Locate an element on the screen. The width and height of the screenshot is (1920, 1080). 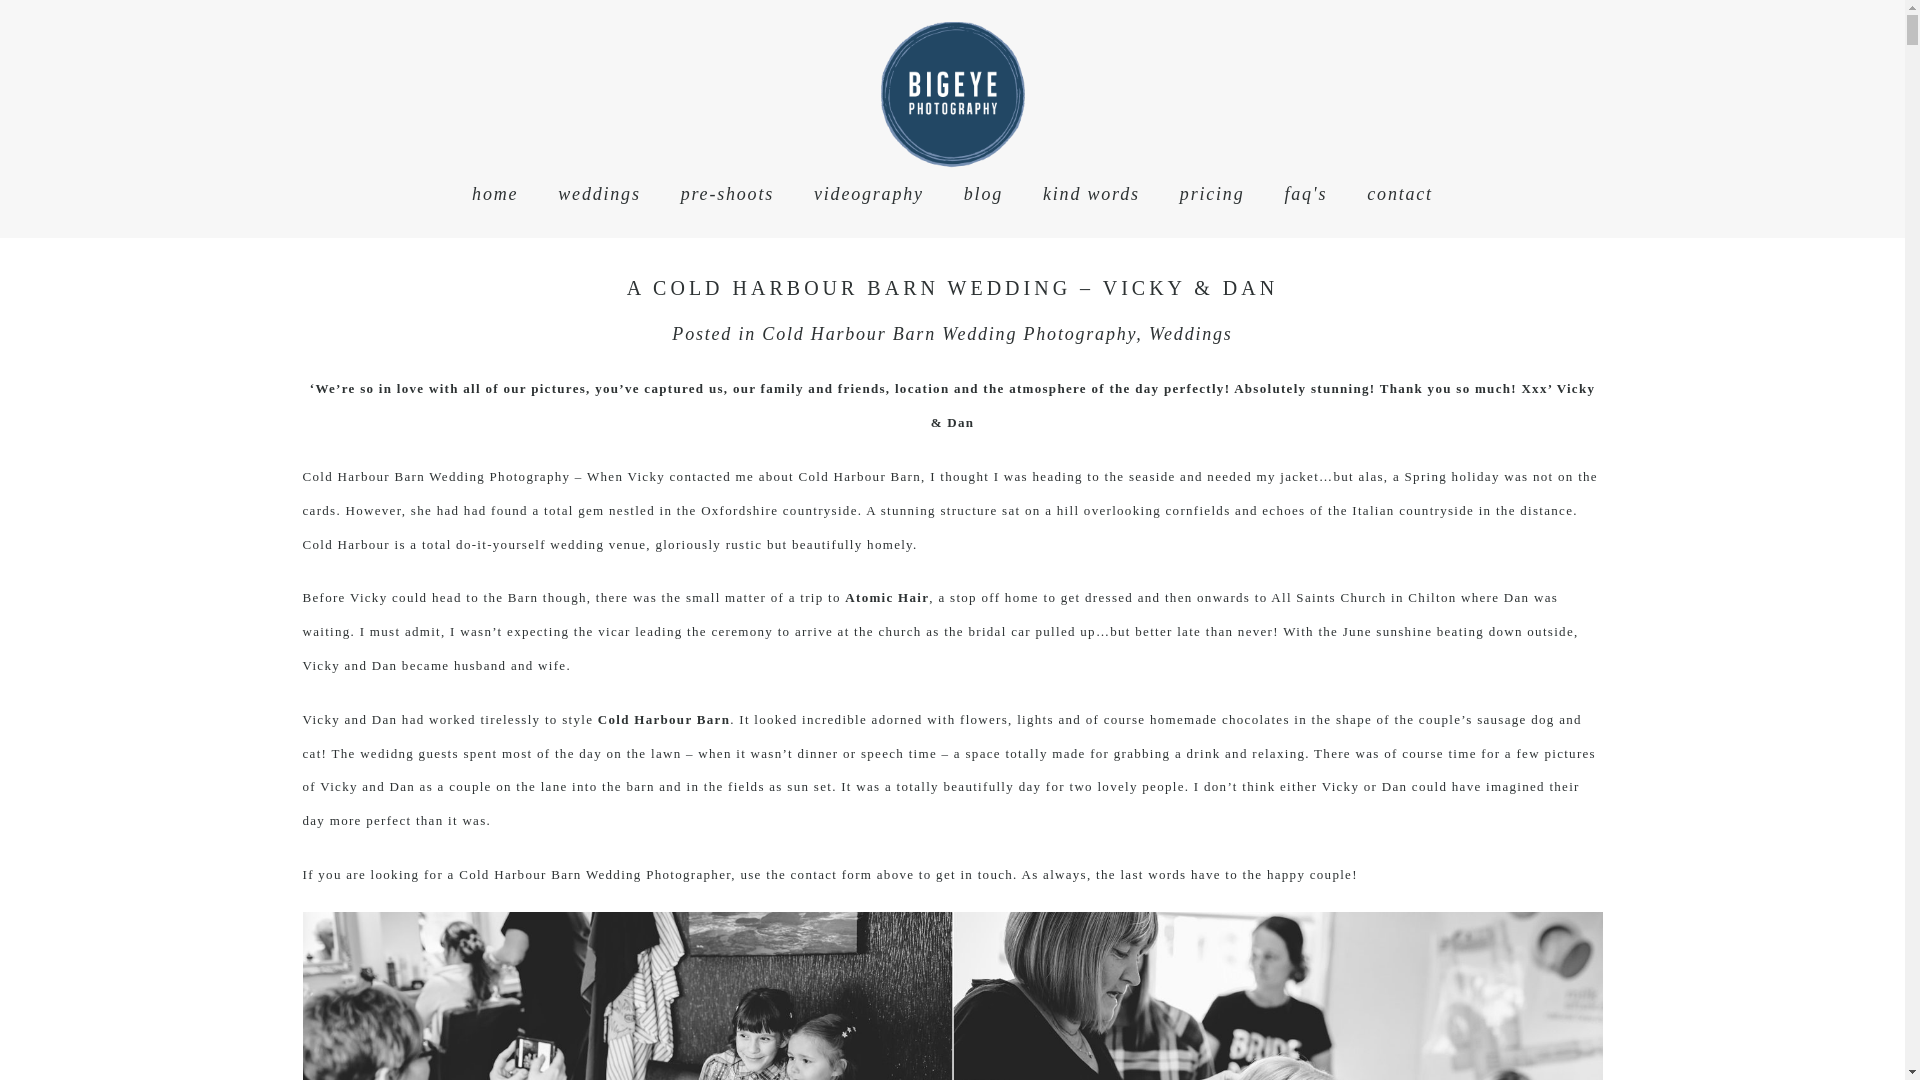
kind words is located at coordinates (1091, 194).